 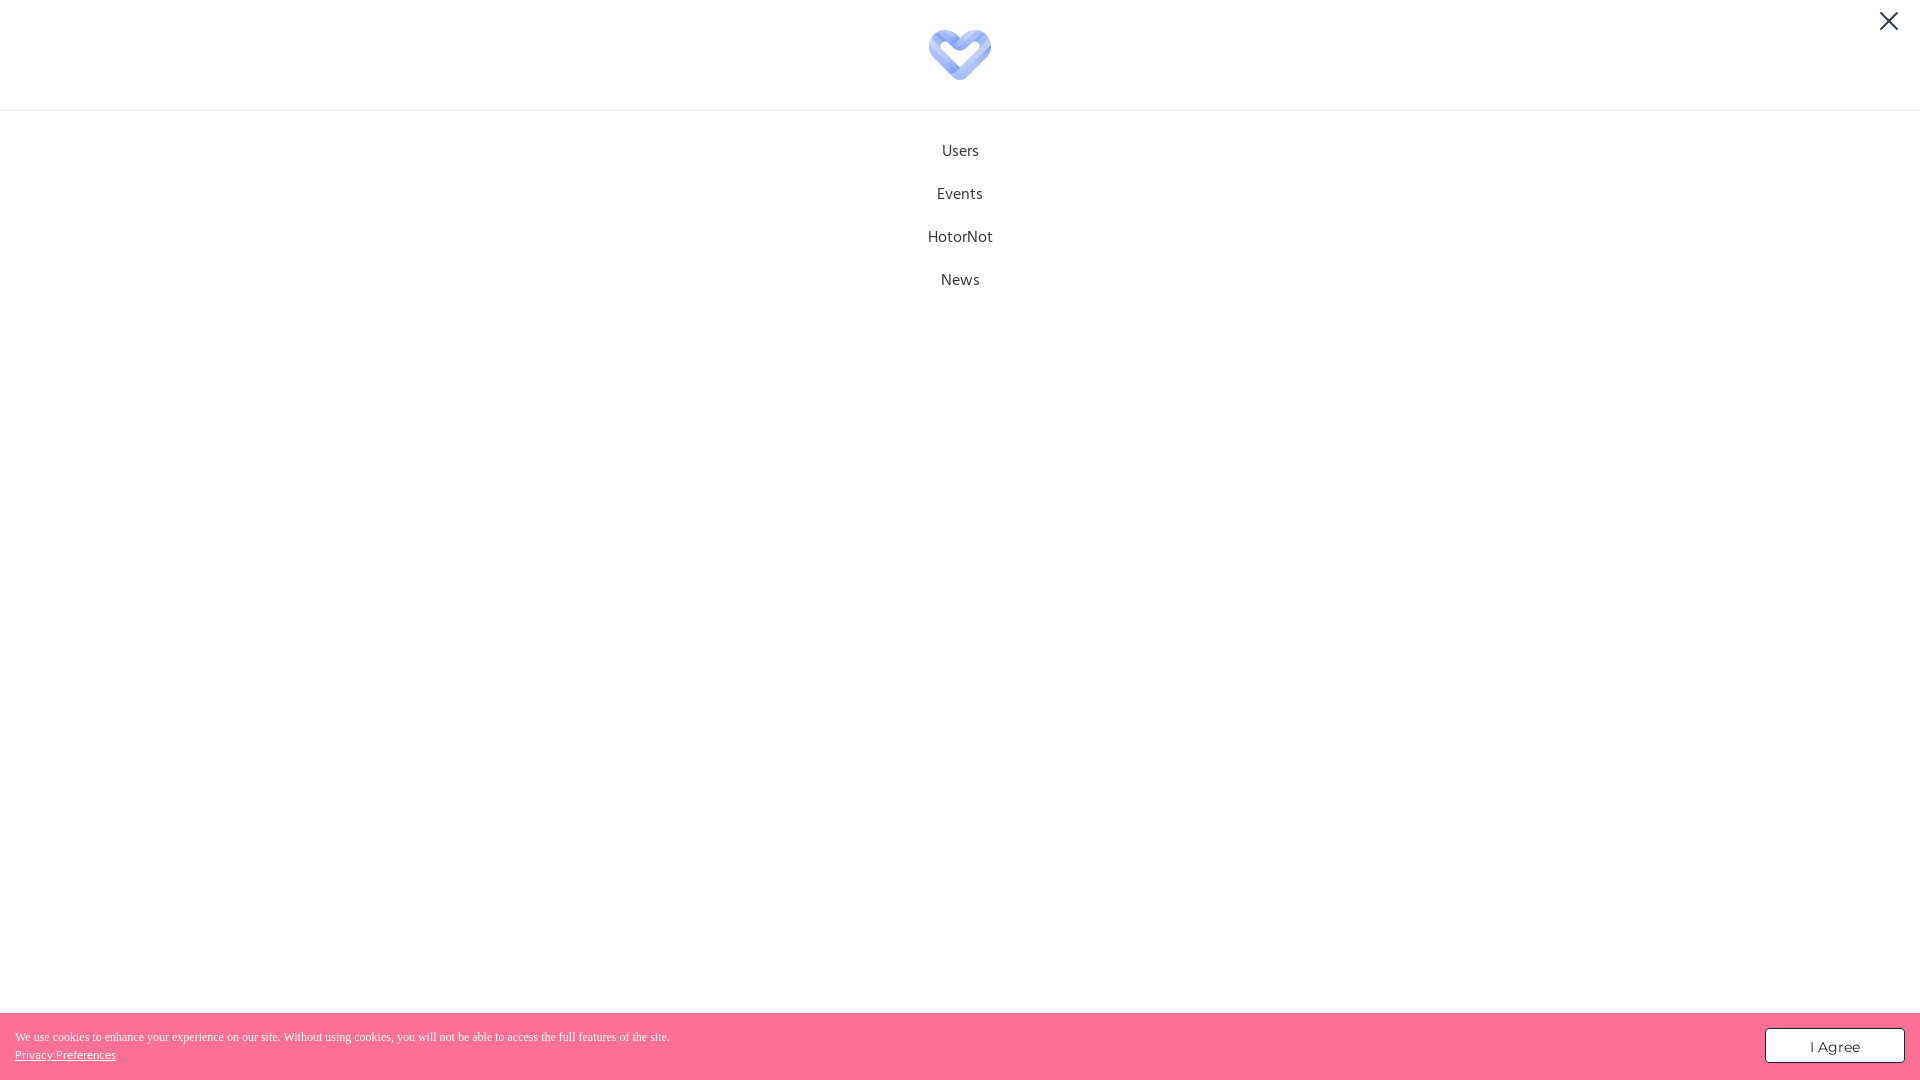 What do you see at coordinates (960, 195) in the screenshot?
I see `Events` at bounding box center [960, 195].